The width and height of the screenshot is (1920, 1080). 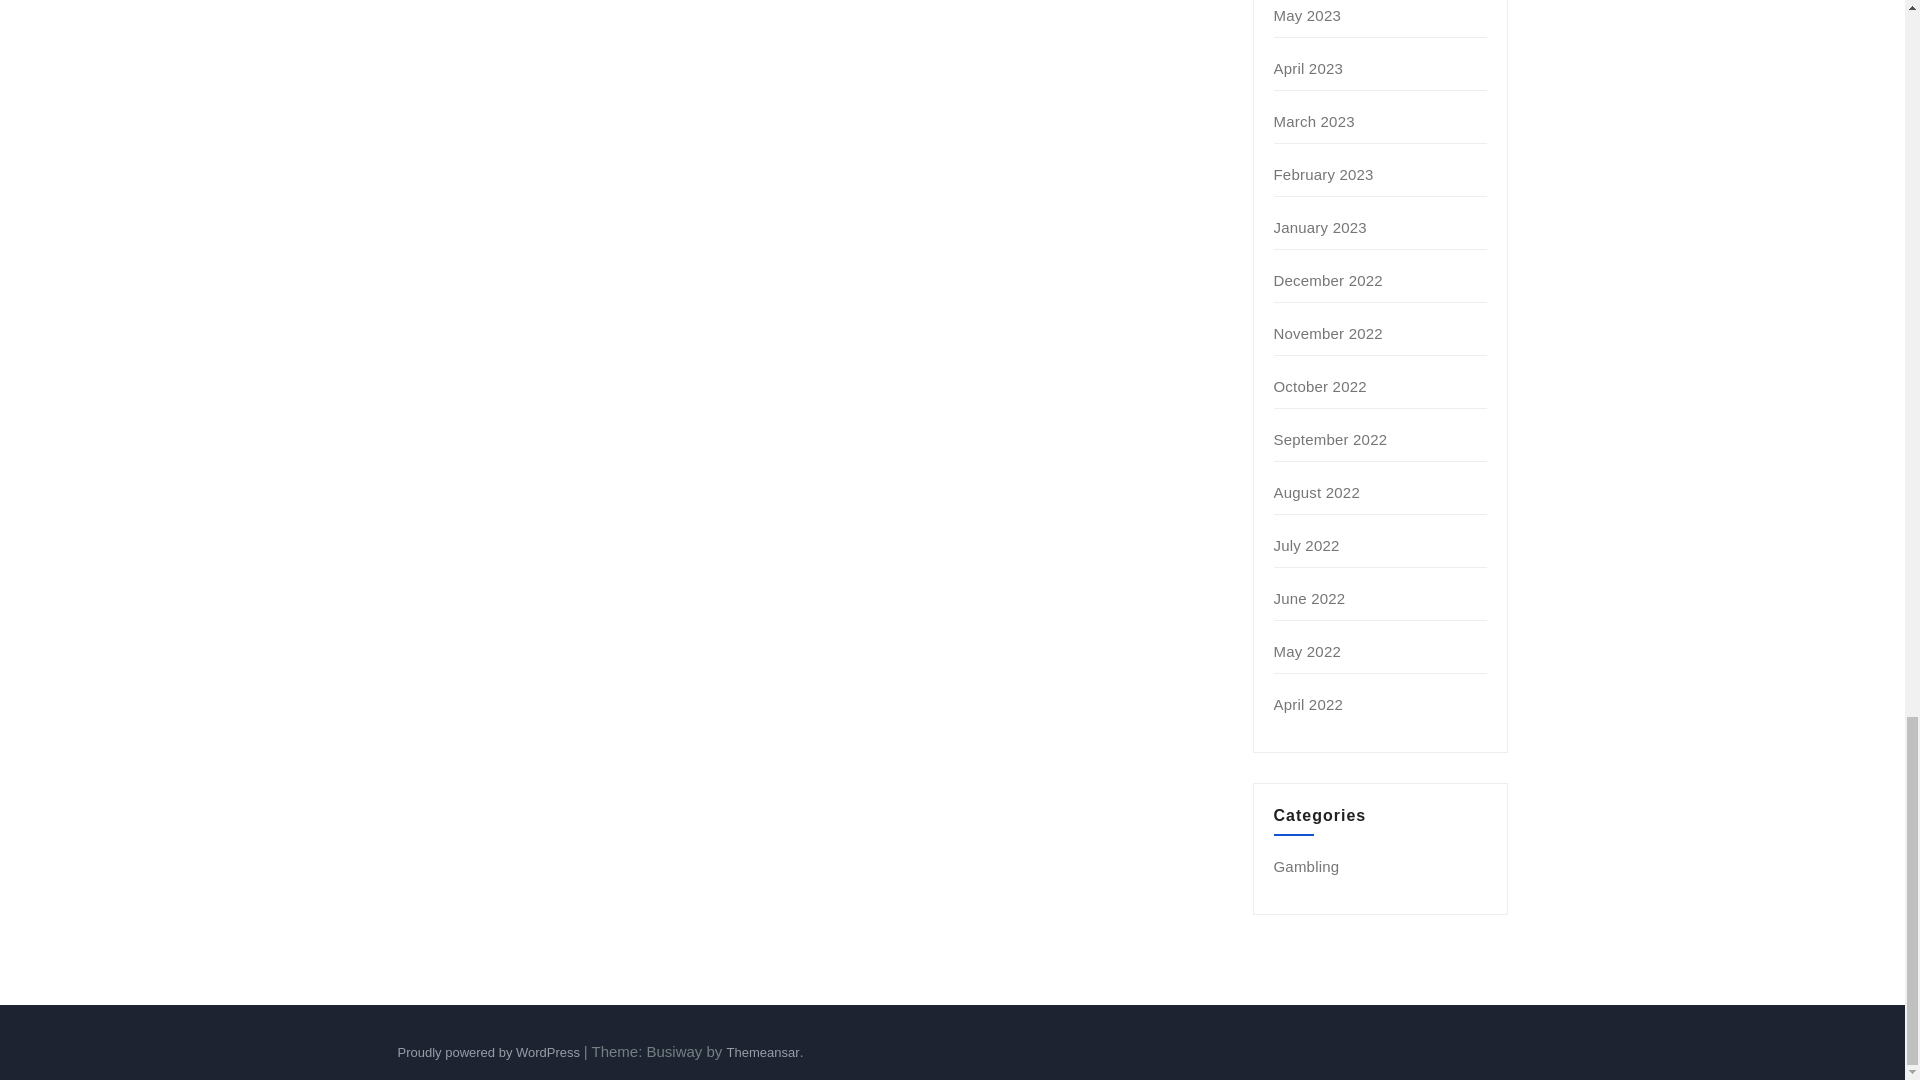 I want to click on May 2023, so click(x=1307, y=14).